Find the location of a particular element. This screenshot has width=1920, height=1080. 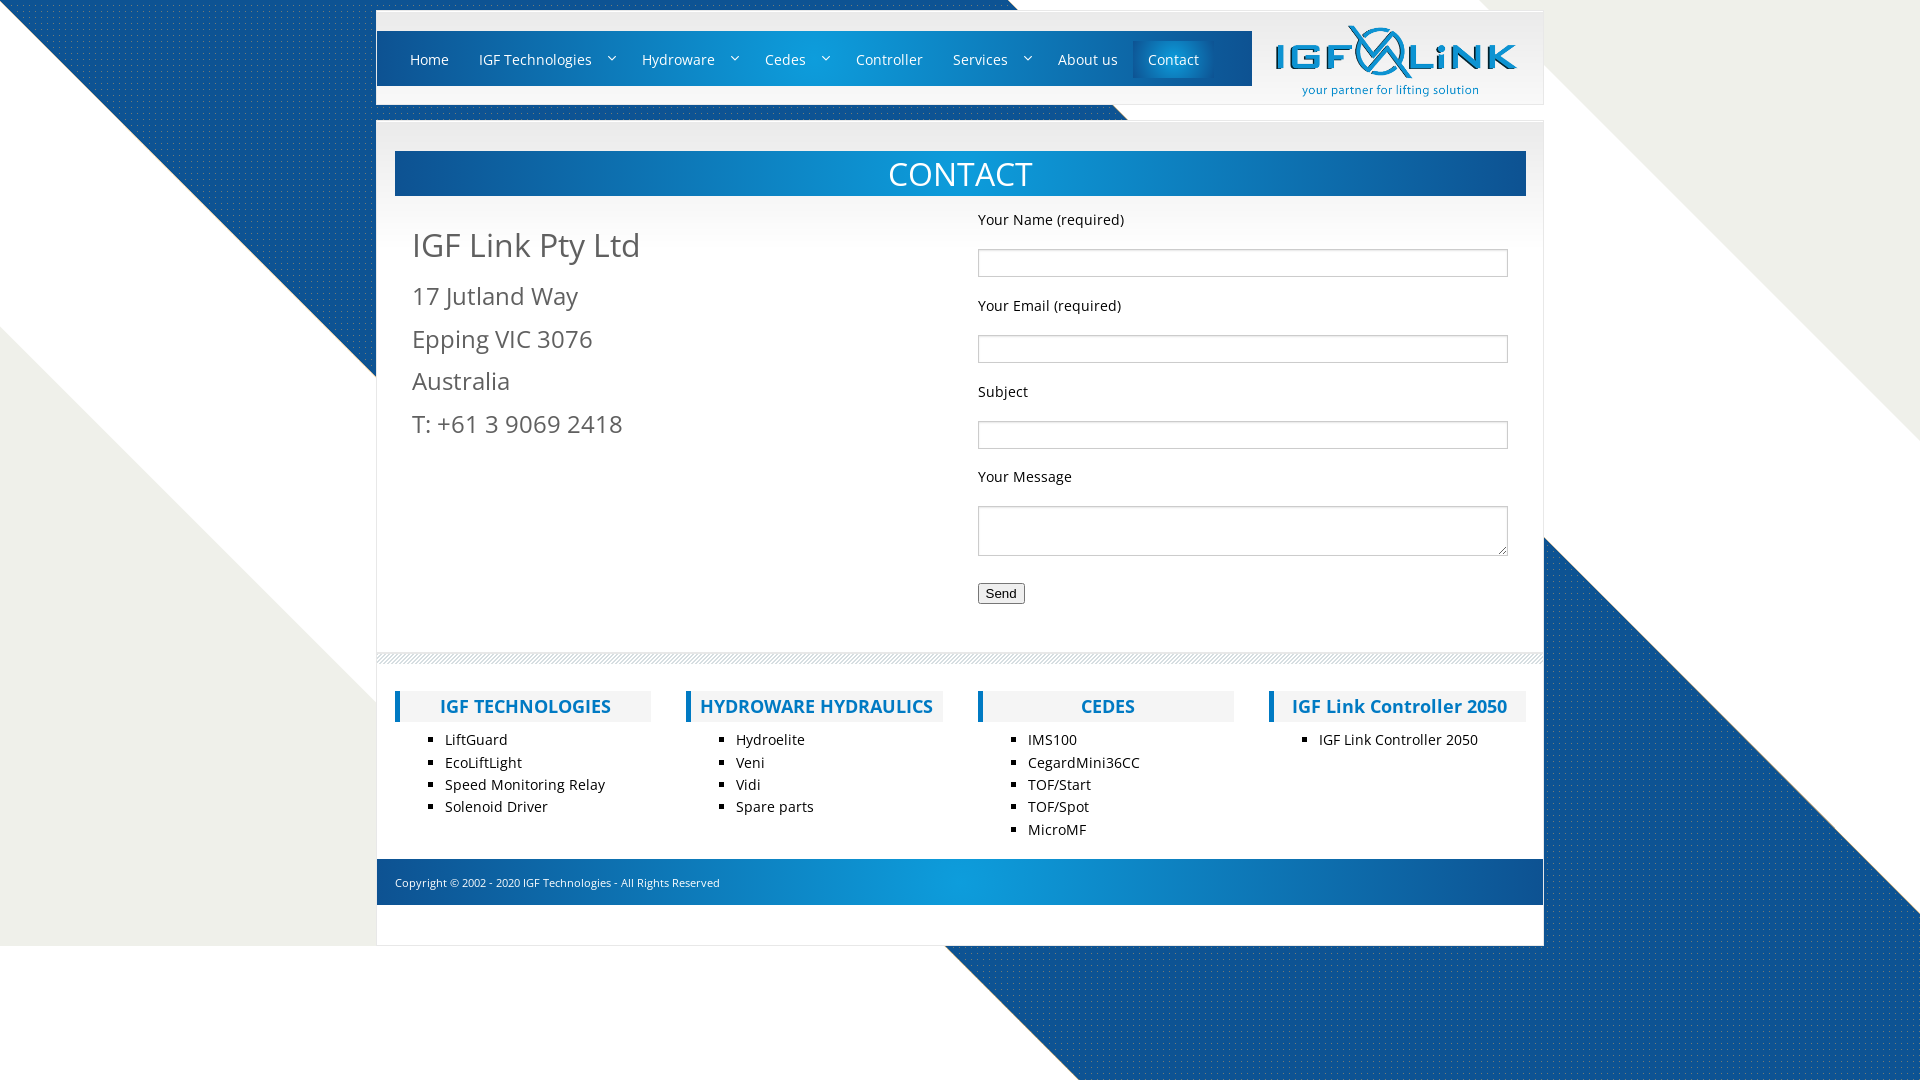

CegardMini36CC is located at coordinates (1084, 762).